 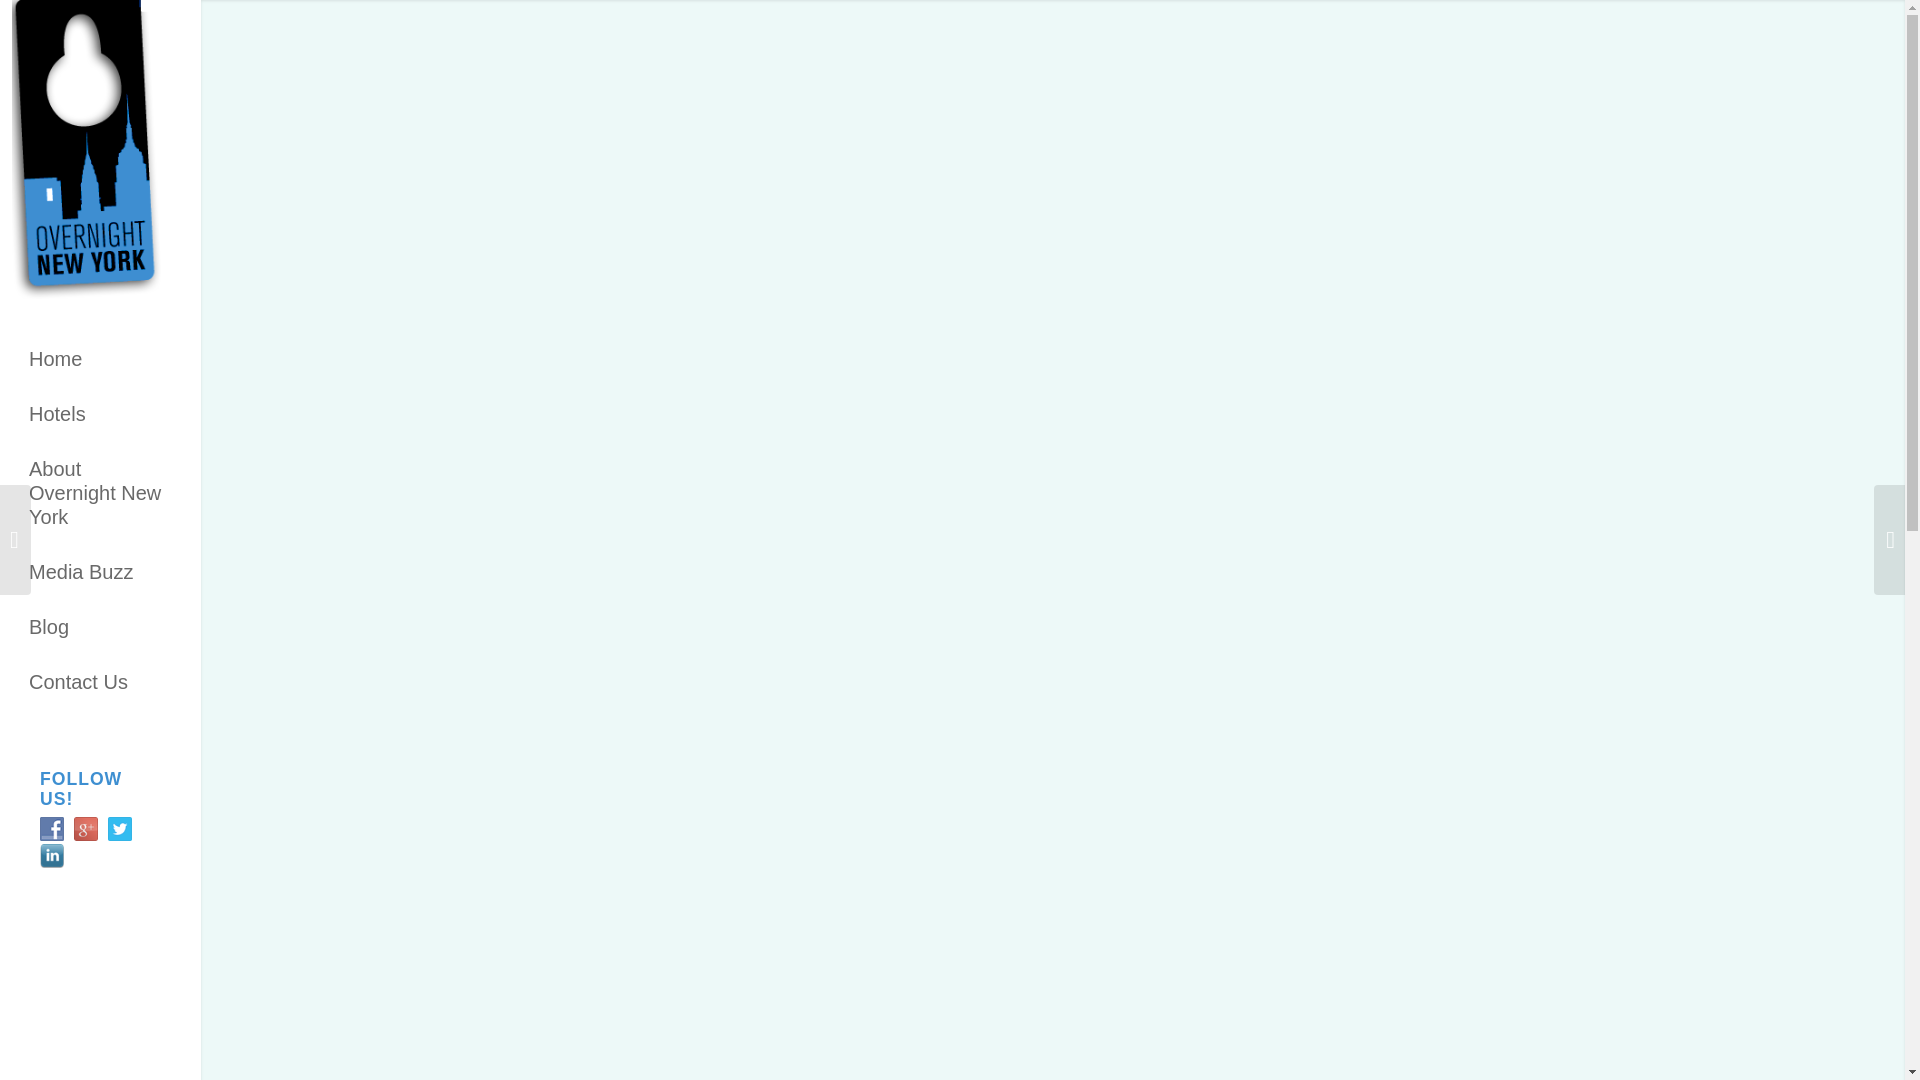 What do you see at coordinates (100, 358) in the screenshot?
I see `Home` at bounding box center [100, 358].